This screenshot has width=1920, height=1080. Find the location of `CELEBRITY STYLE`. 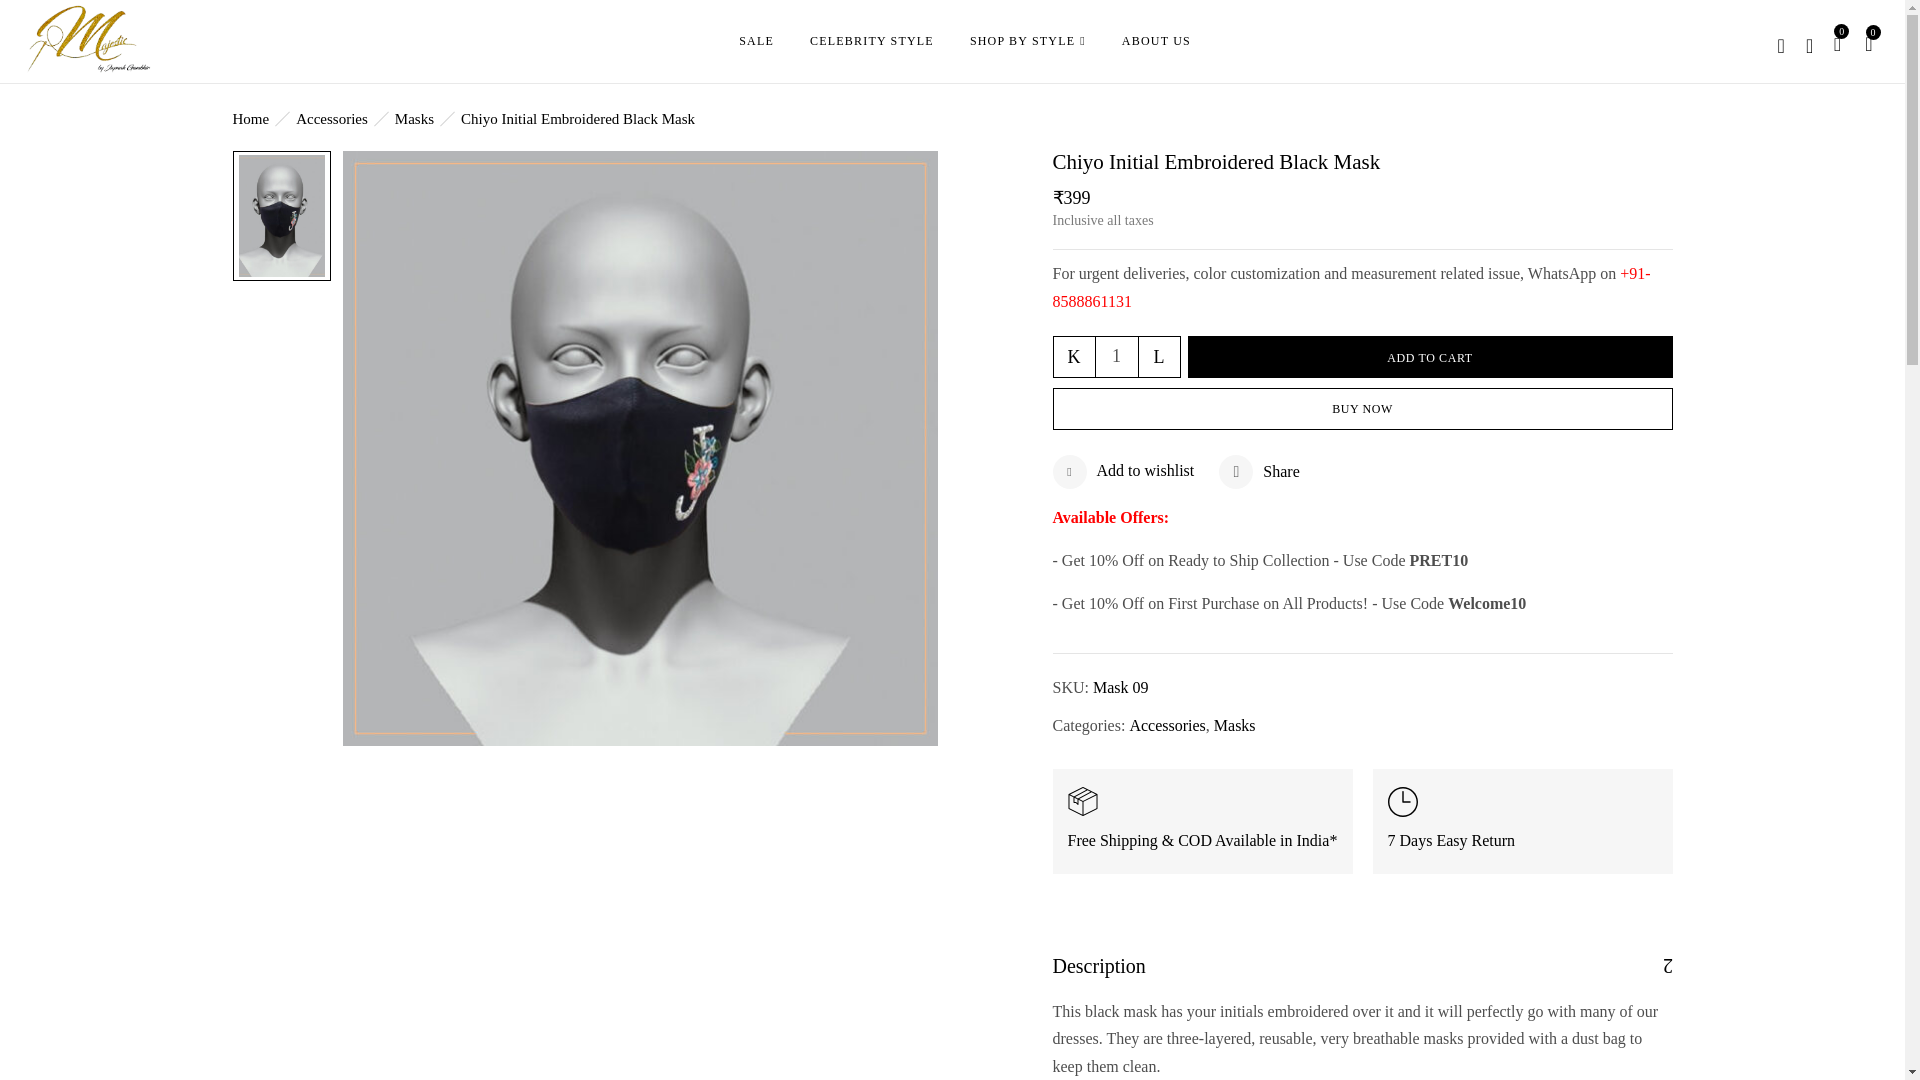

CELEBRITY STYLE is located at coordinates (872, 40).